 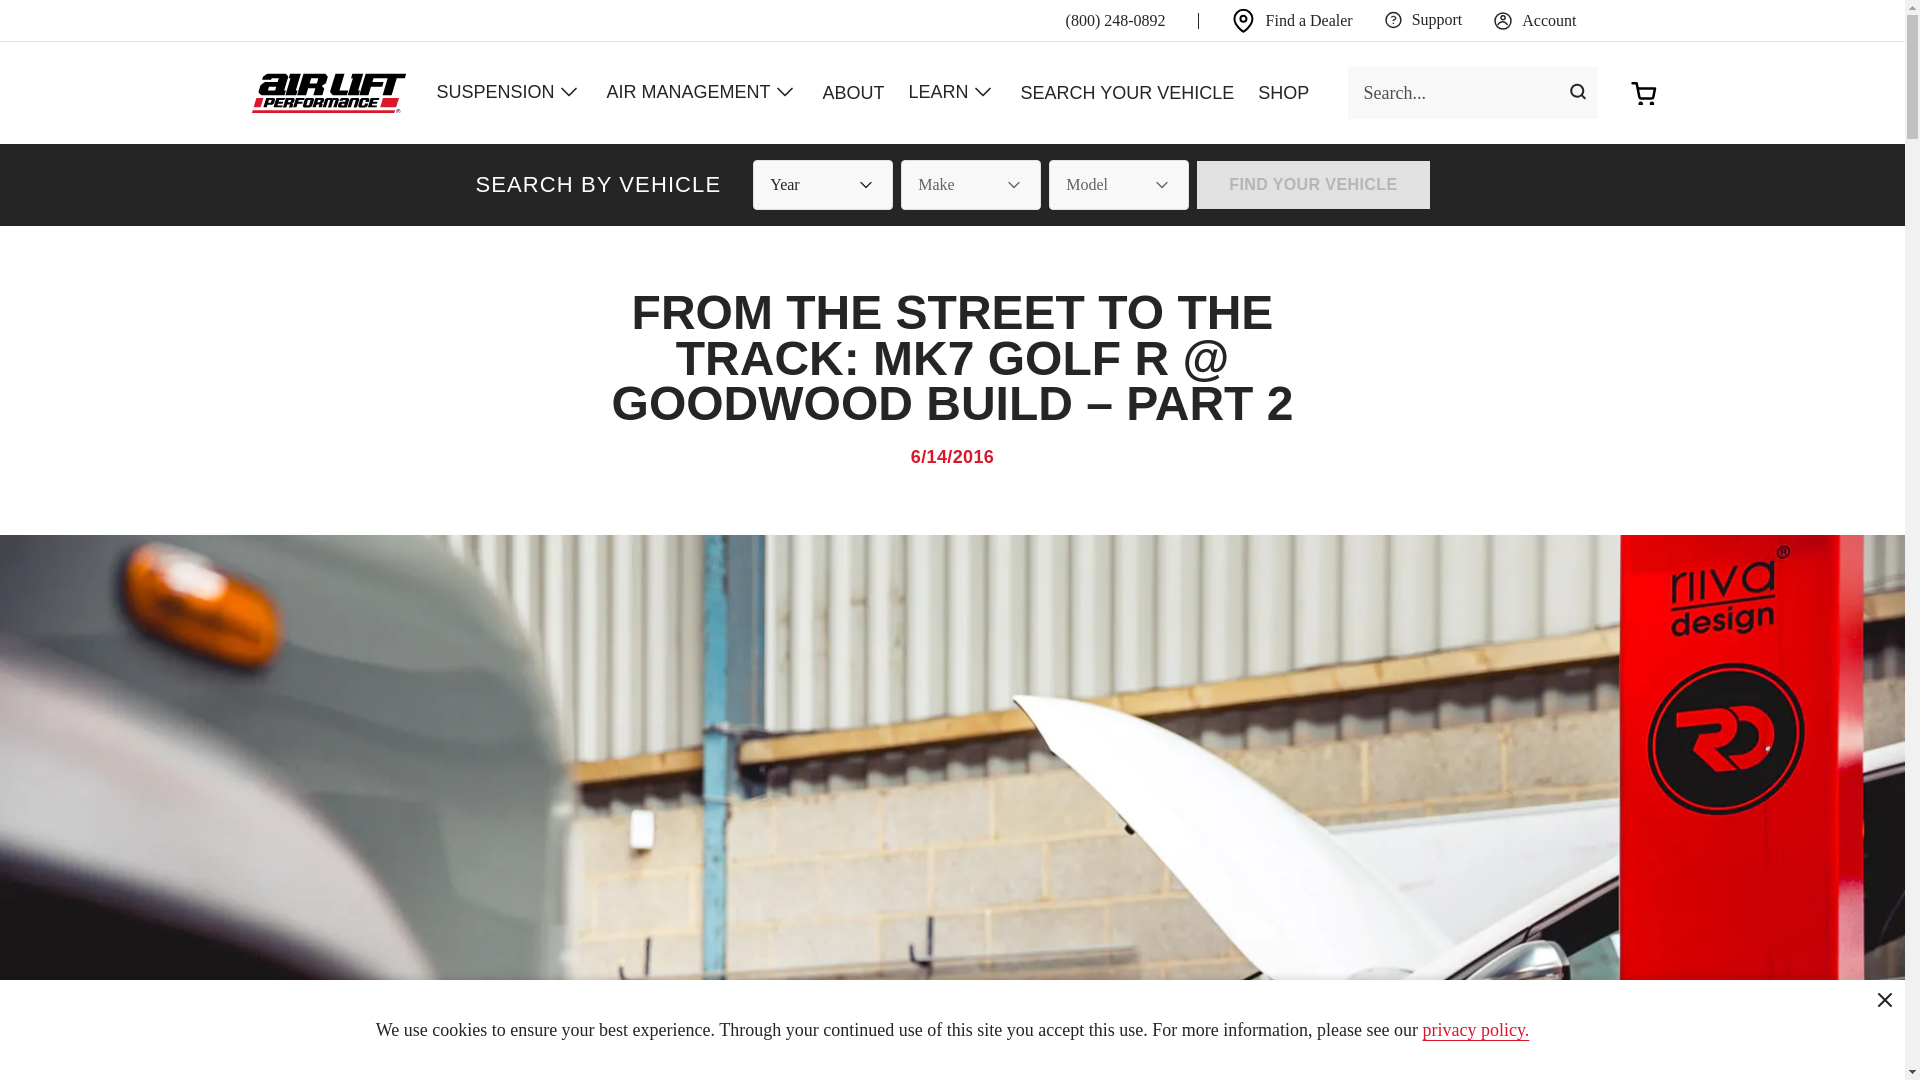 What do you see at coordinates (970, 184) in the screenshot?
I see `Make` at bounding box center [970, 184].